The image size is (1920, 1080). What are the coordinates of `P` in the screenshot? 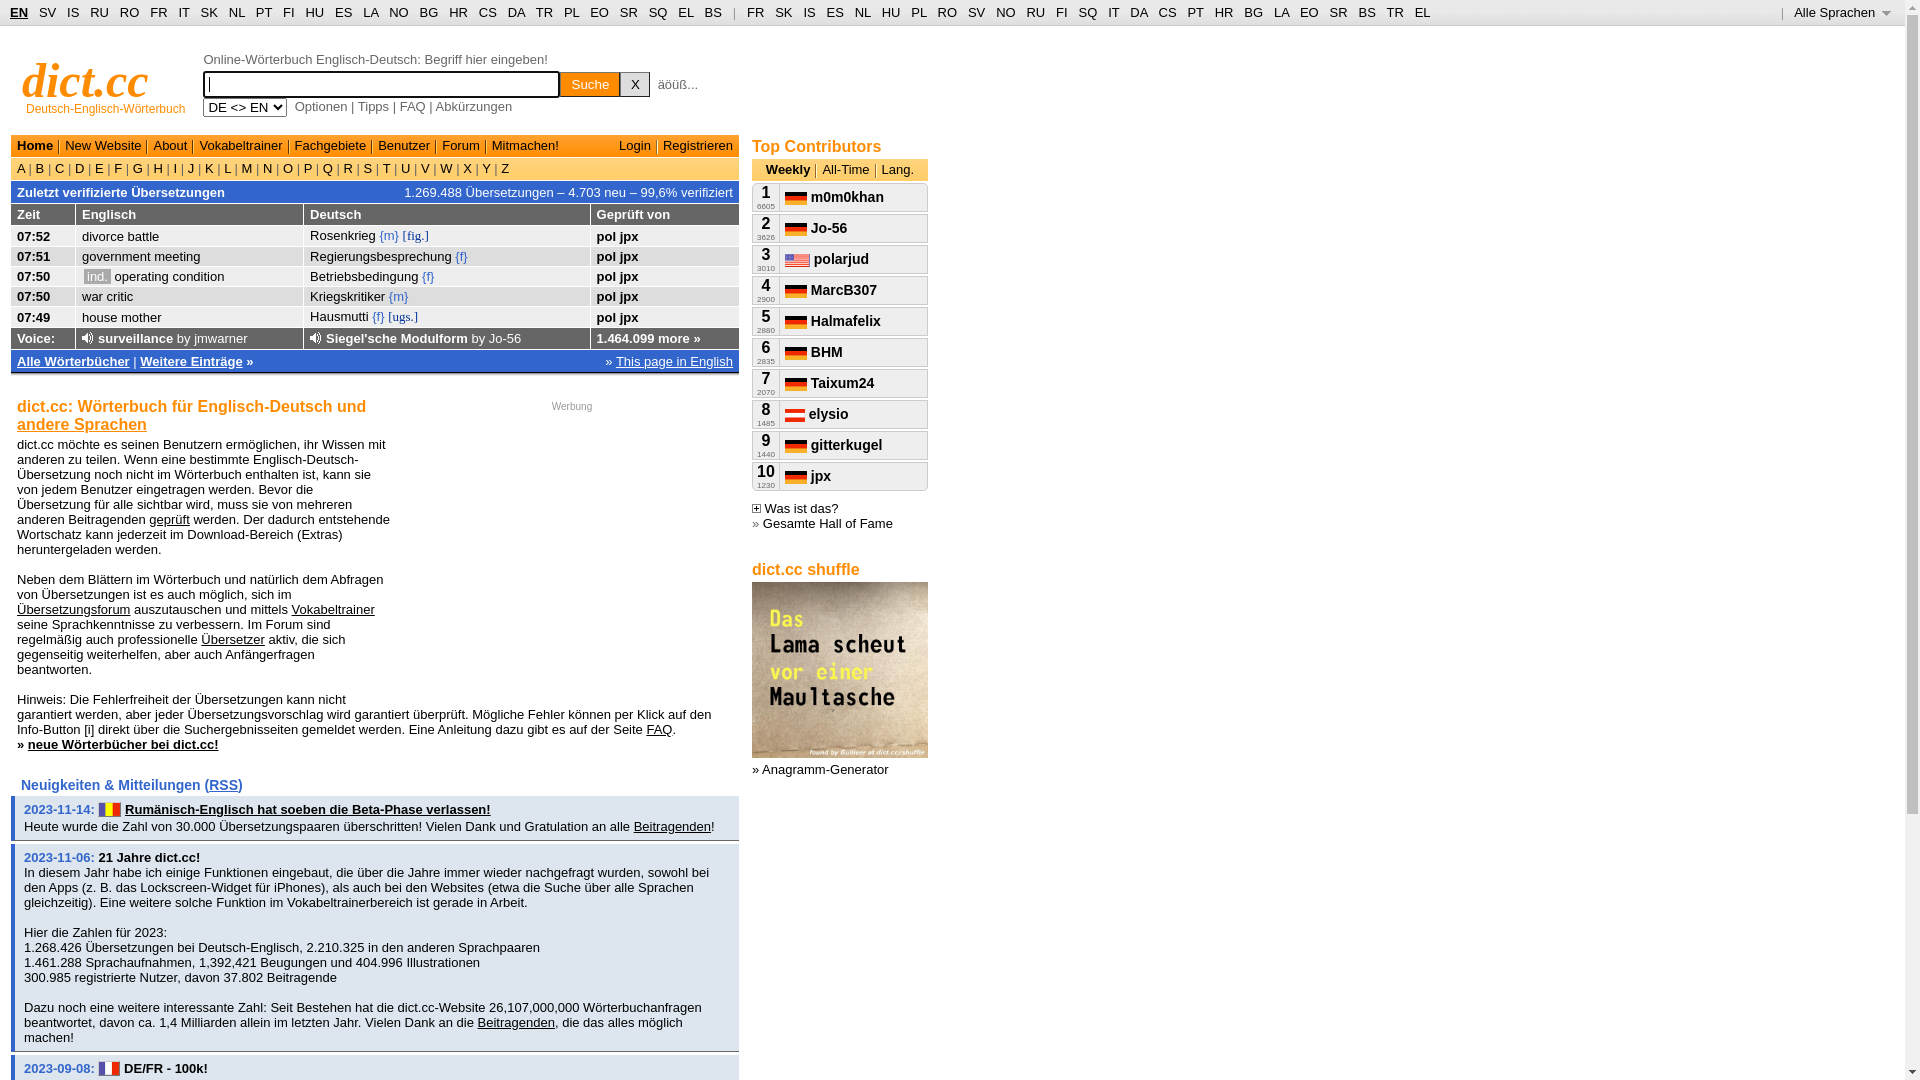 It's located at (308, 168).